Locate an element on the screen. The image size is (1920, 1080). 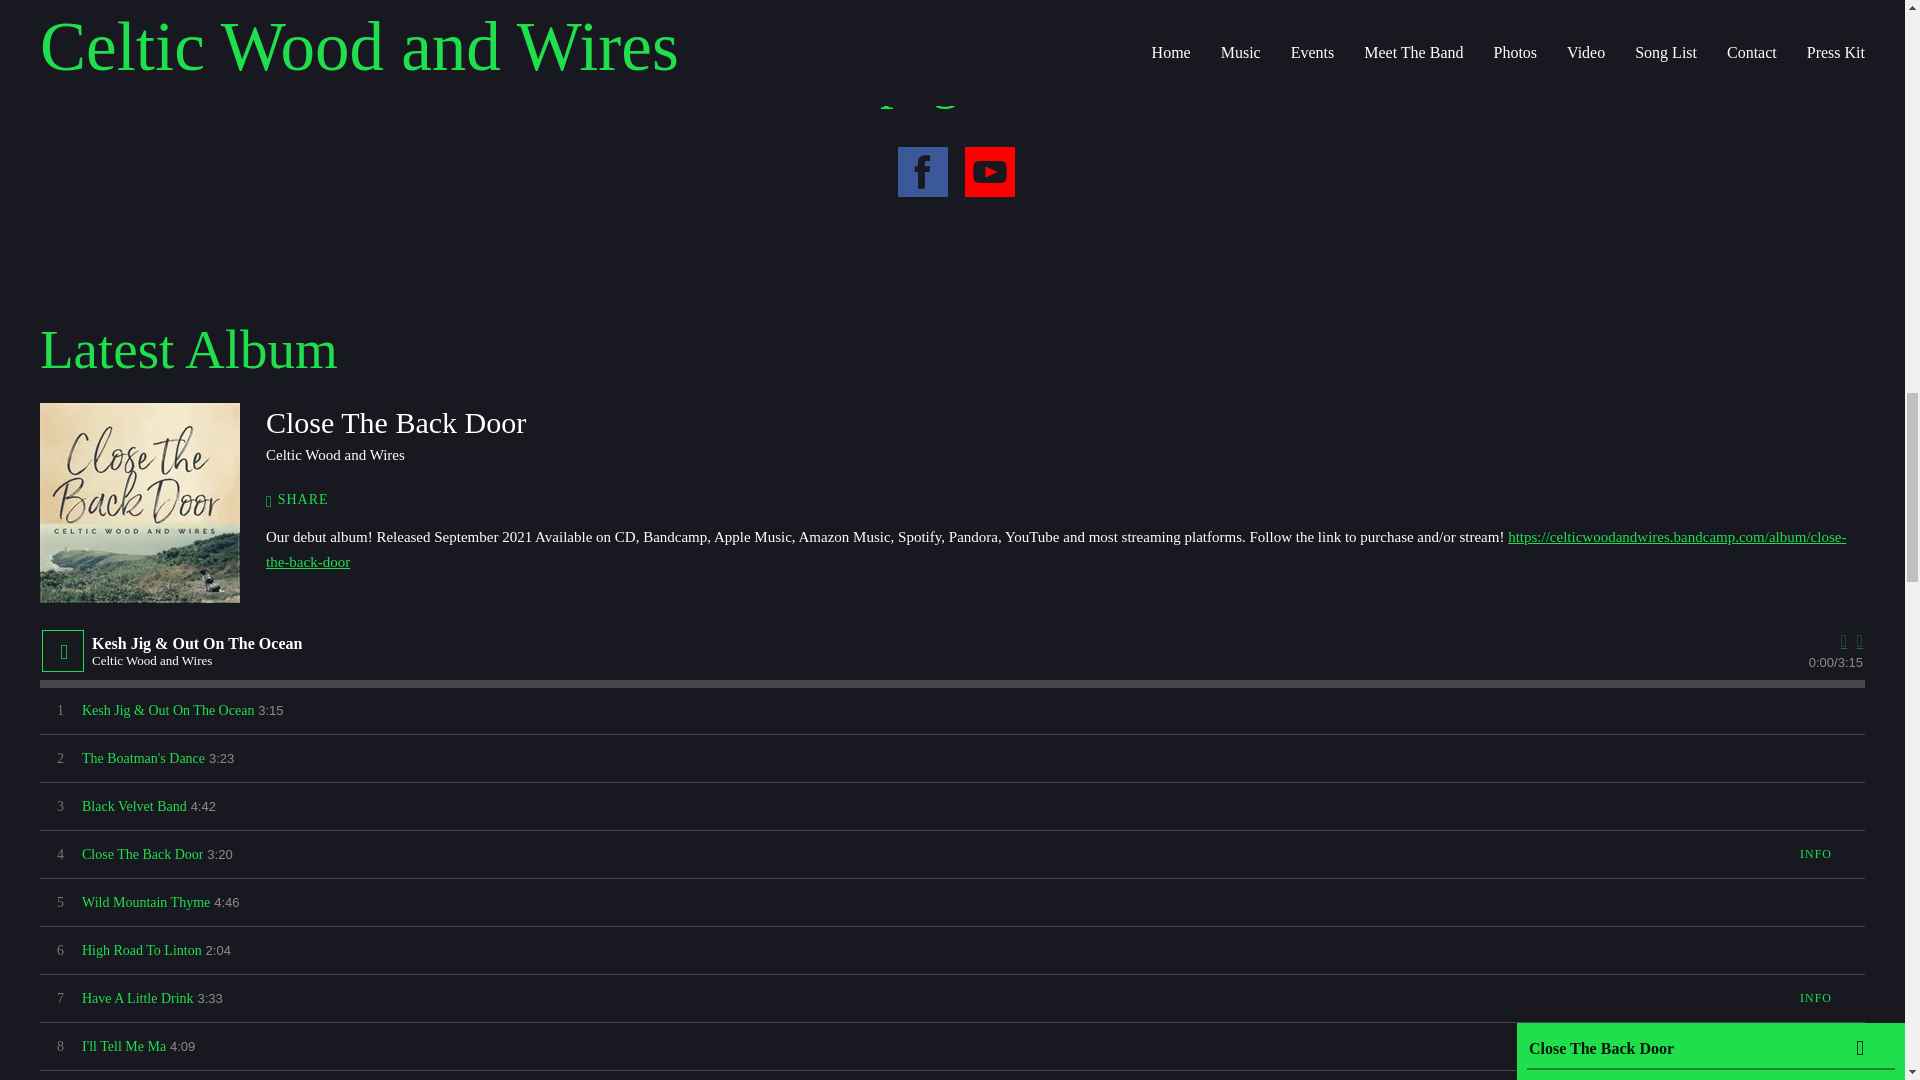
The Boatman's Dance is located at coordinates (144, 758).